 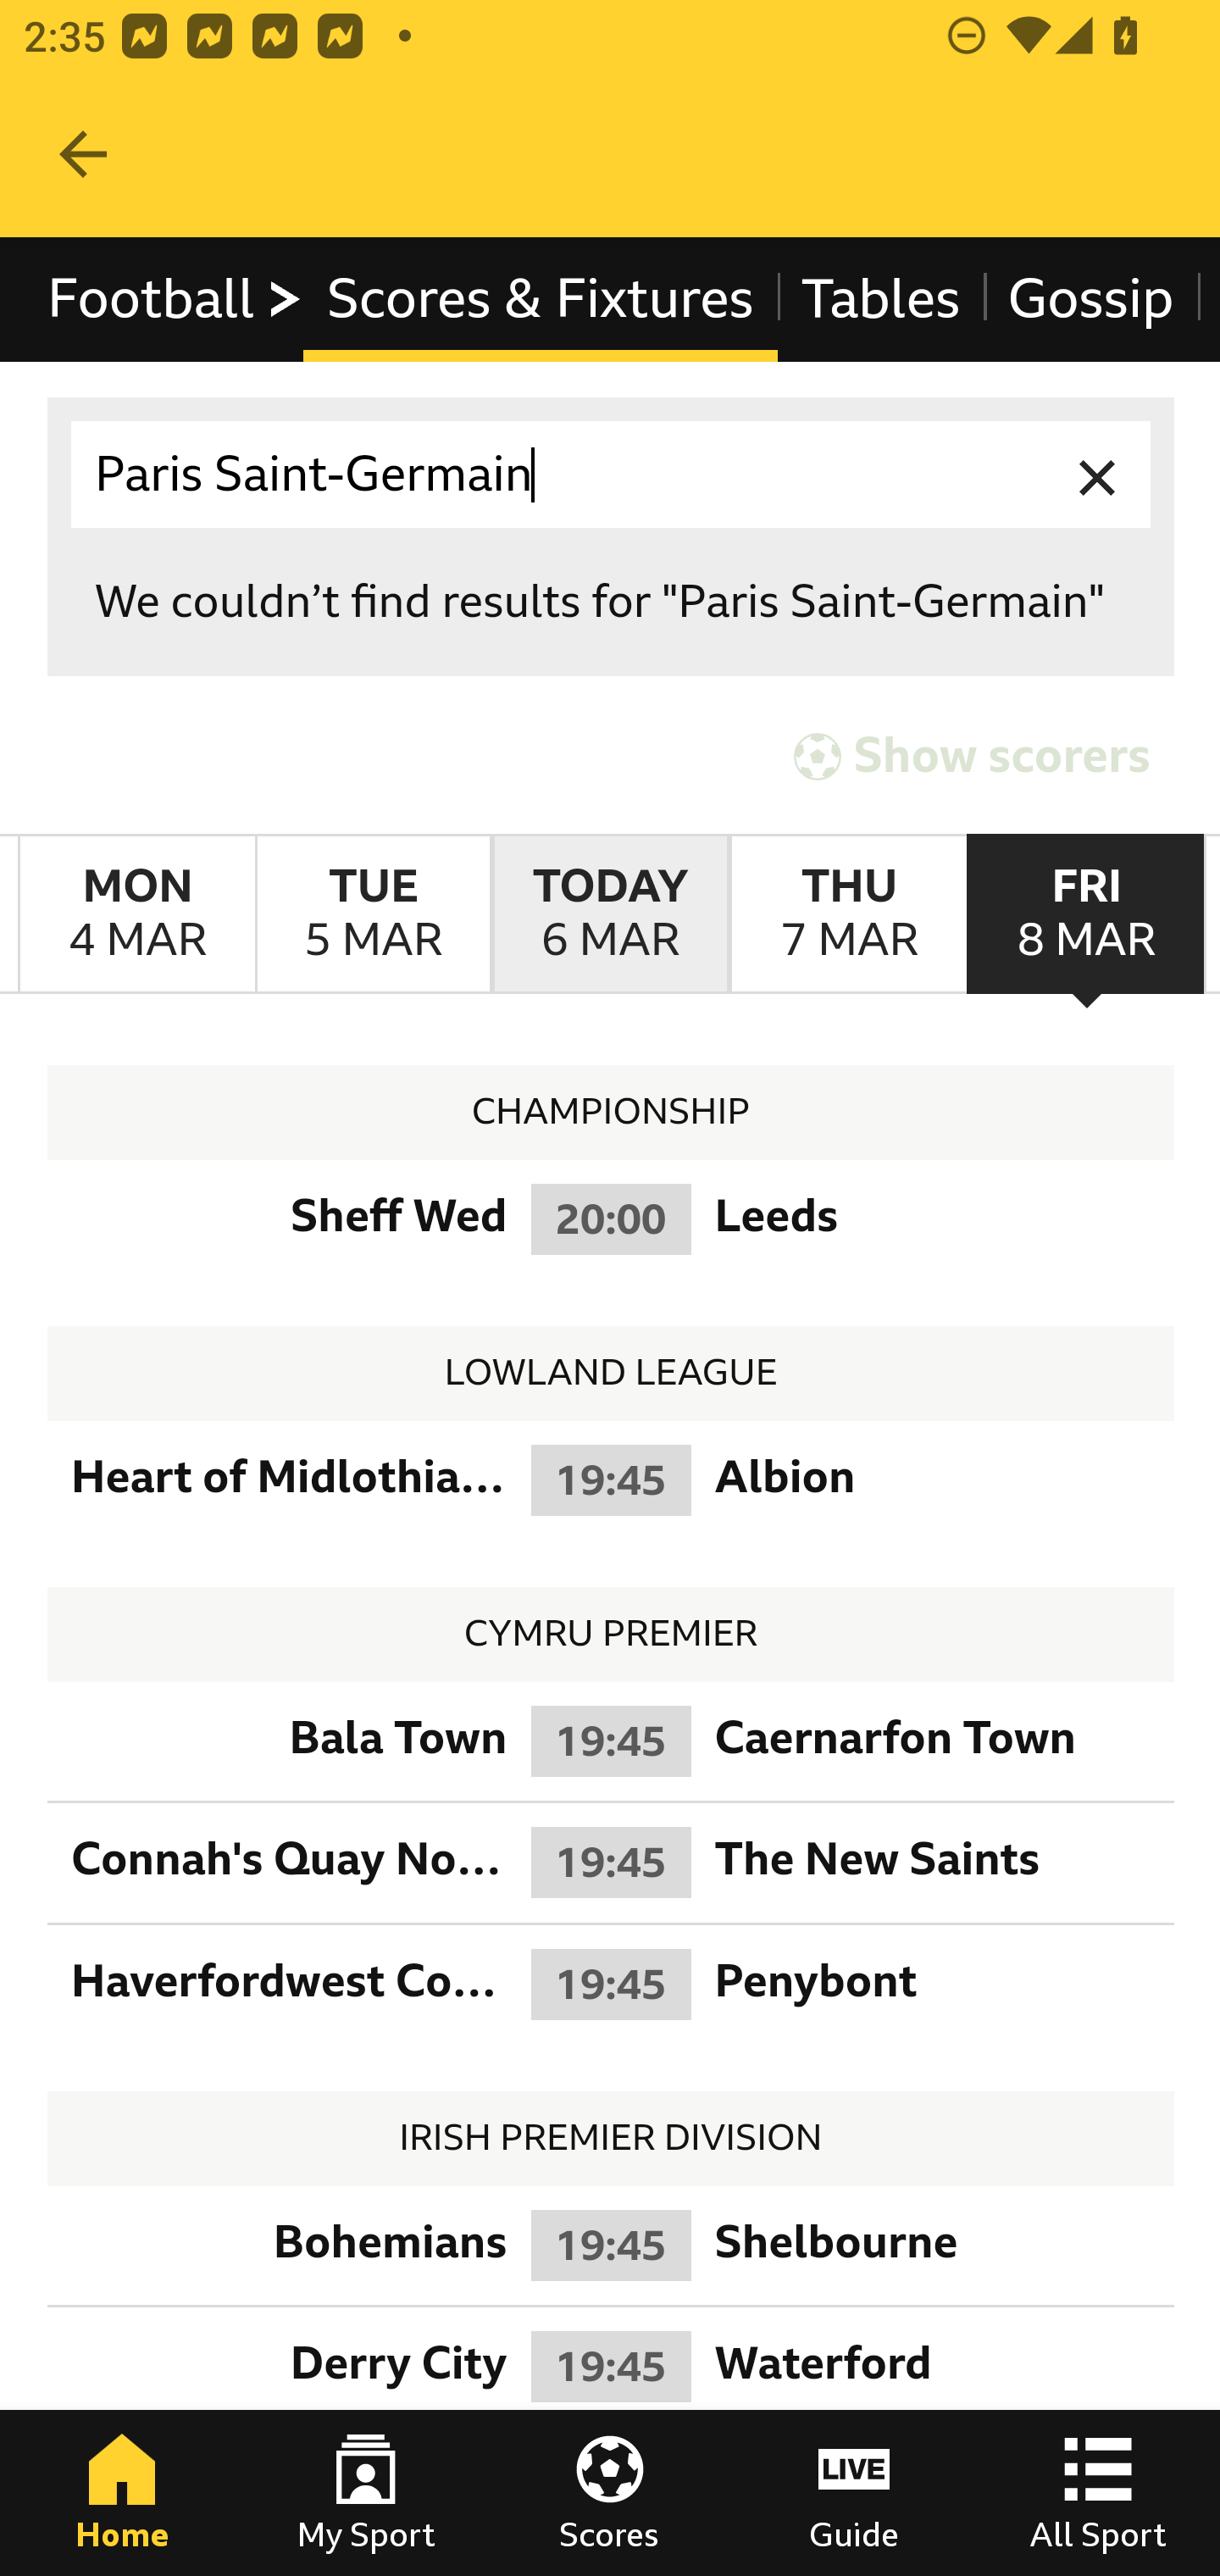 I want to click on Football , so click(x=176, y=298).